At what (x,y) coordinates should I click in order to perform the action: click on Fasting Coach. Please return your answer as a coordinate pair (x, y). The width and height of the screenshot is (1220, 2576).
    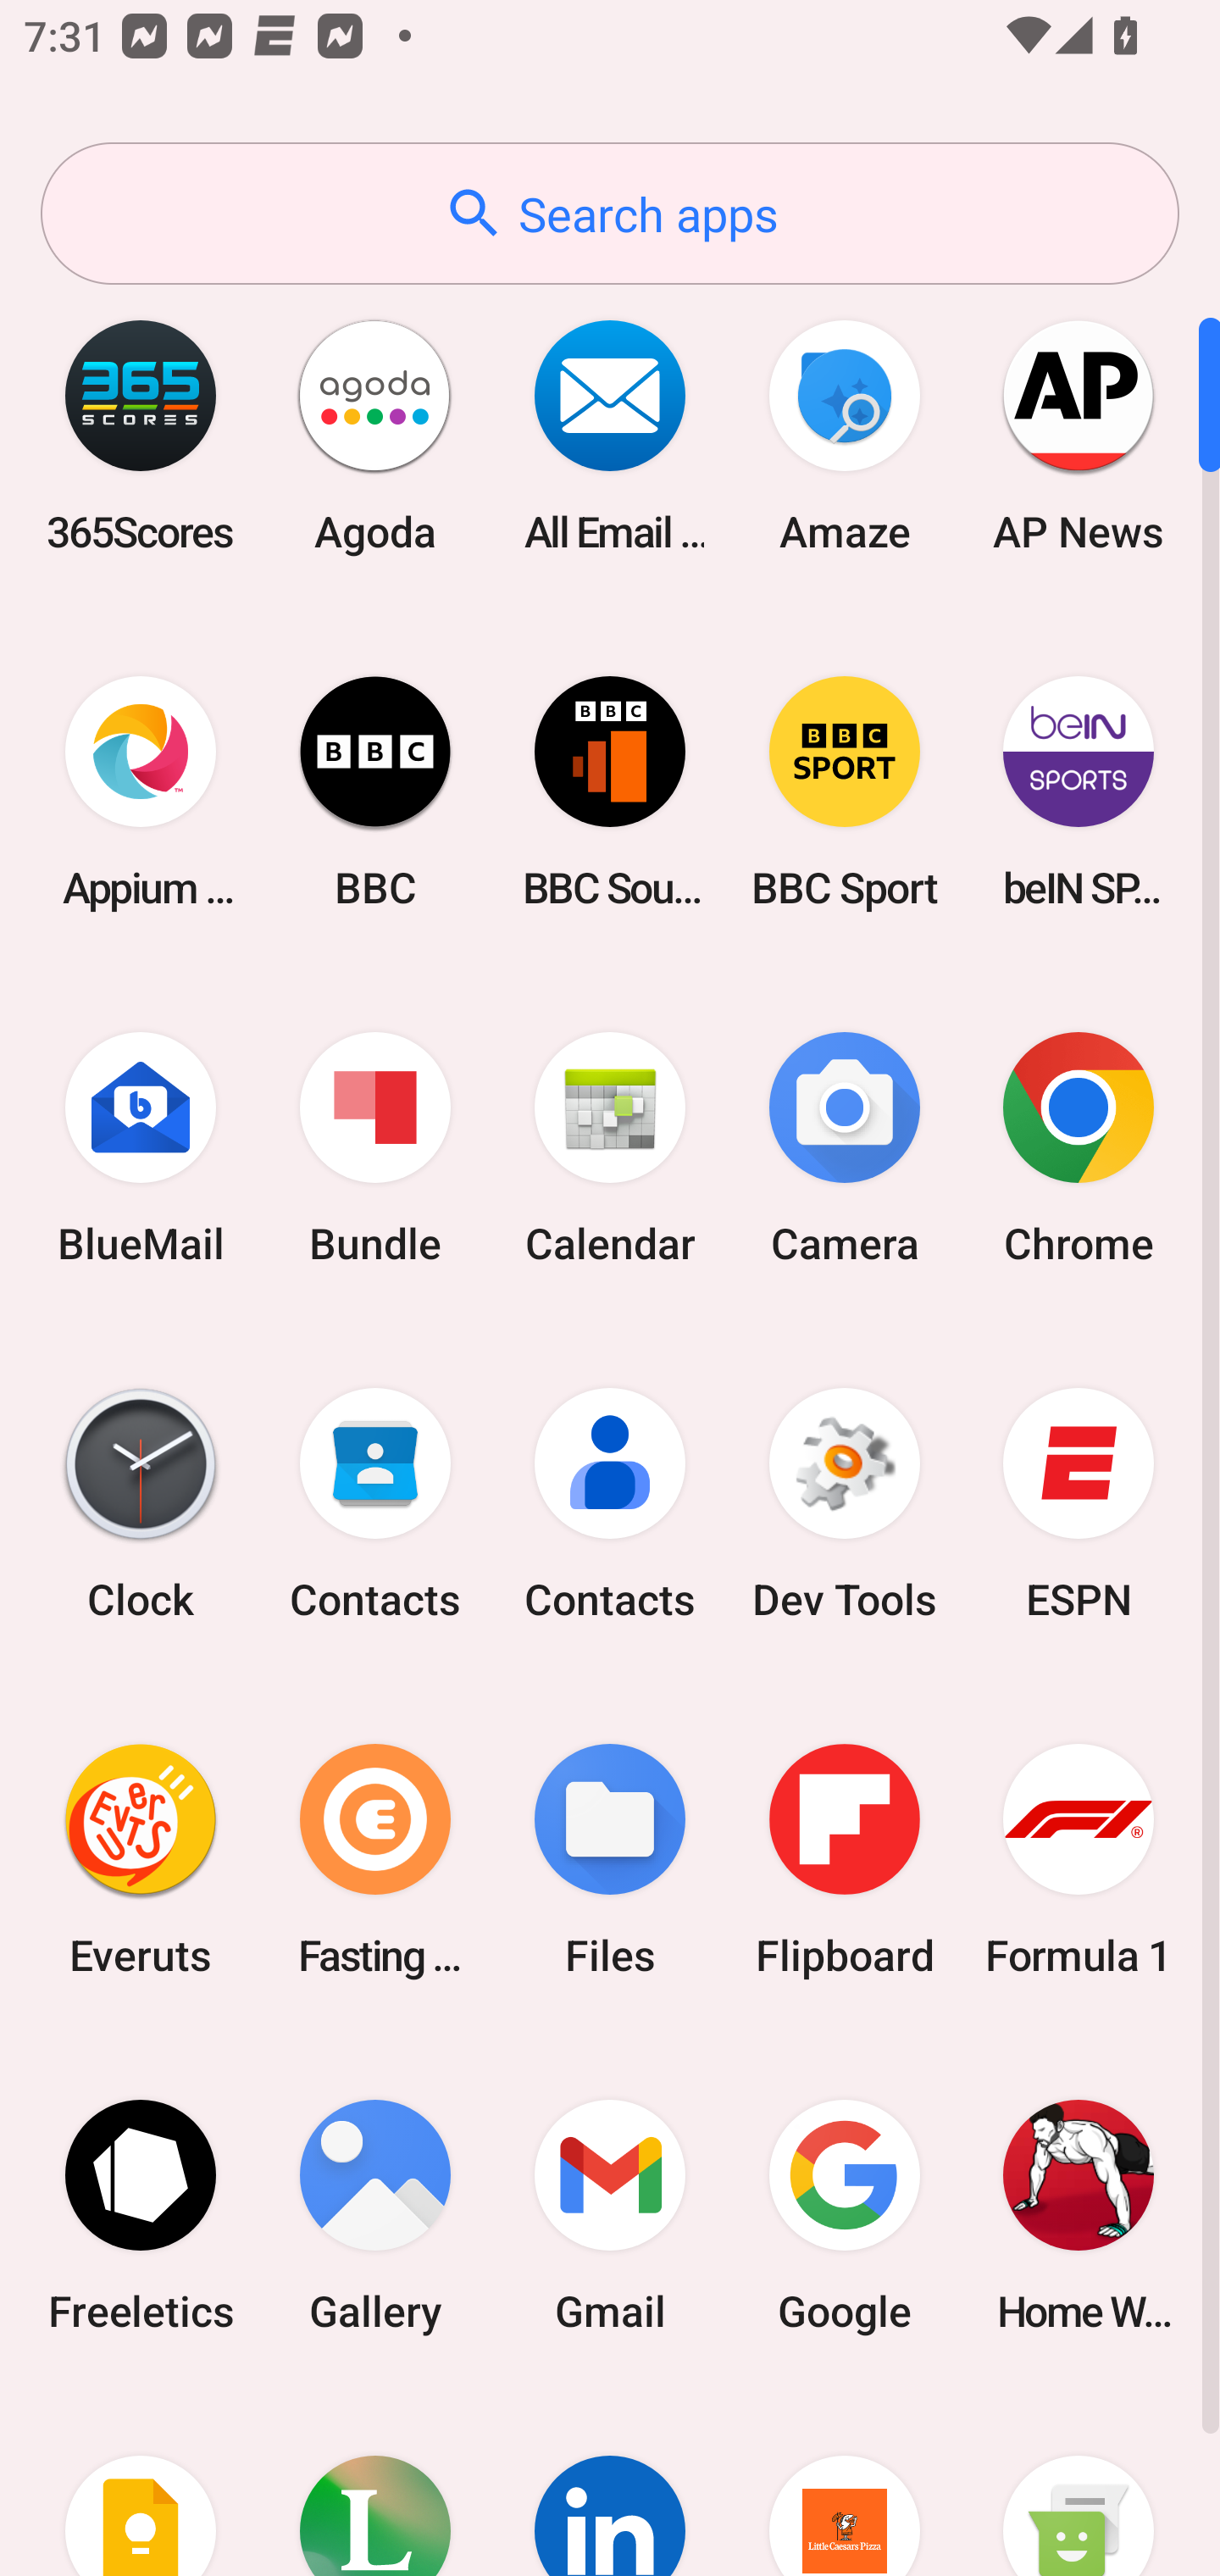
    Looking at the image, I should click on (375, 1859).